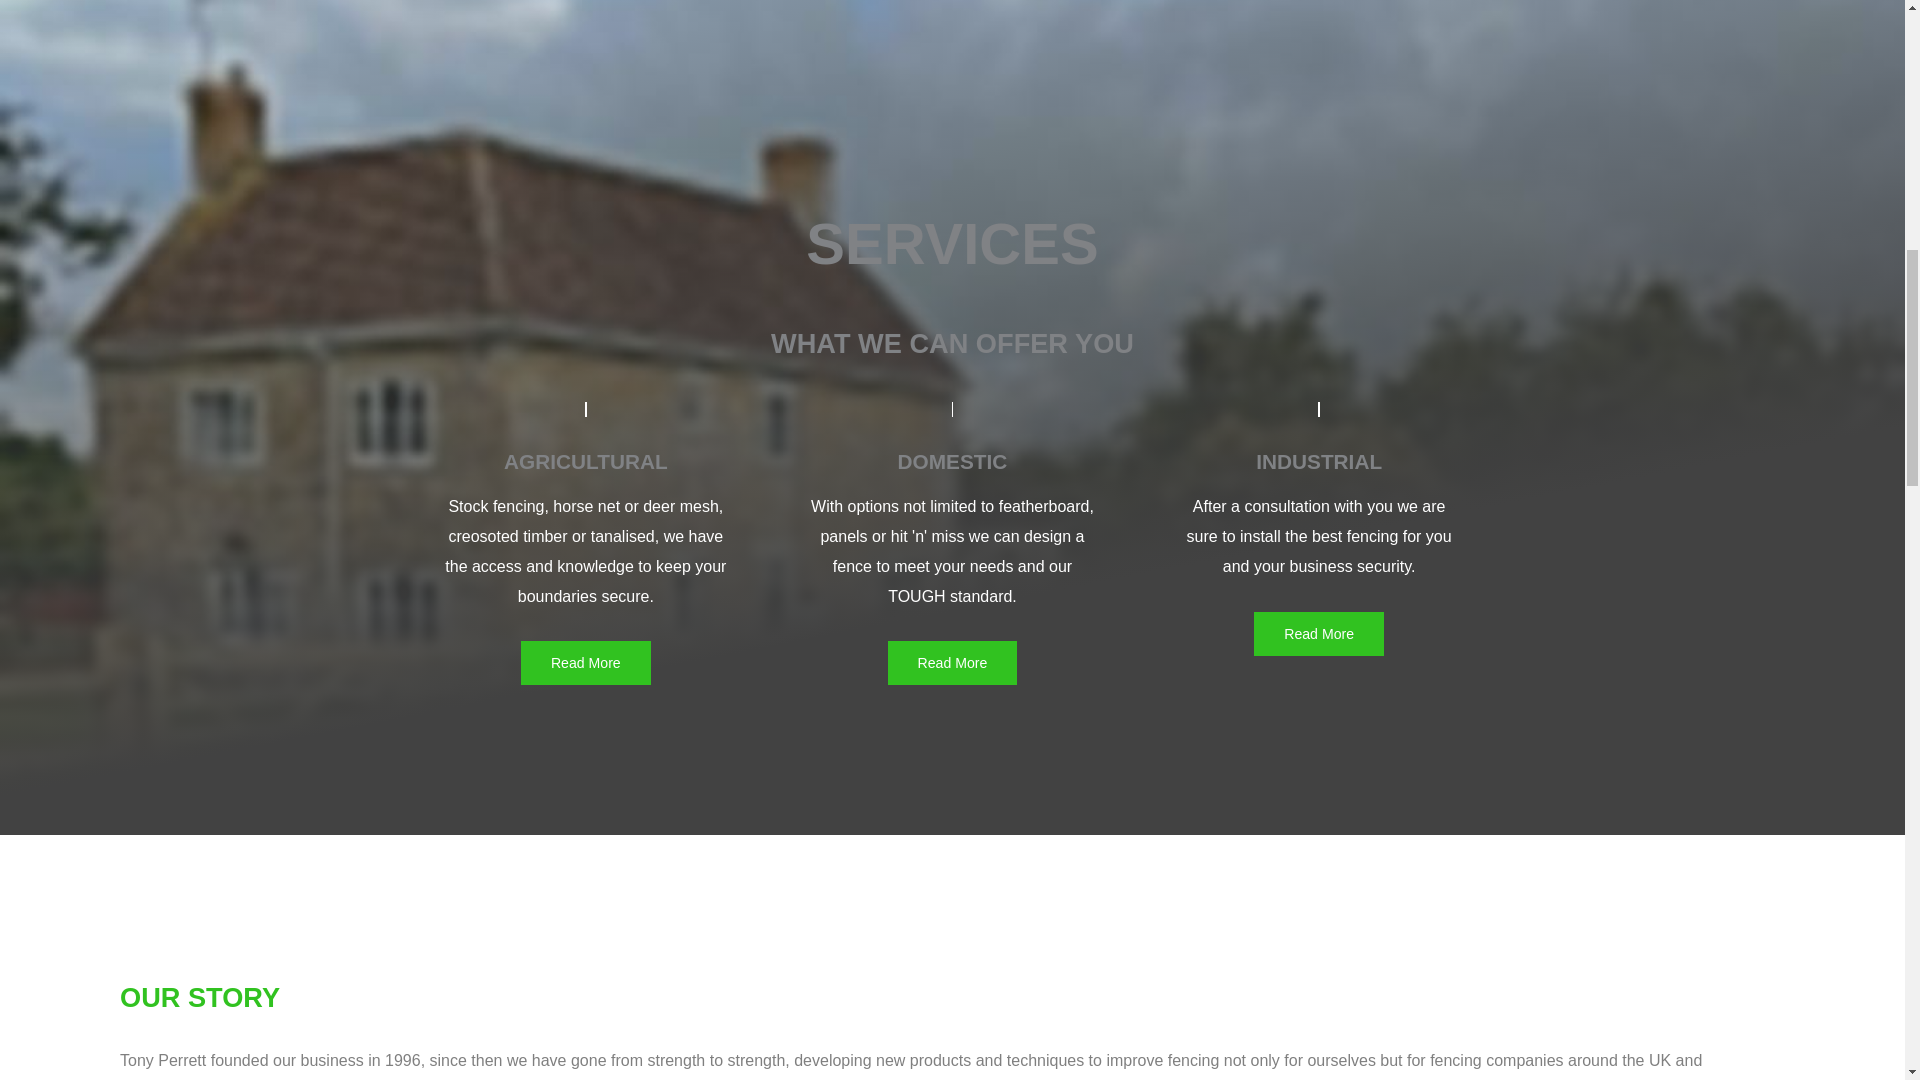  What do you see at coordinates (200, 997) in the screenshot?
I see `OUR STORY` at bounding box center [200, 997].